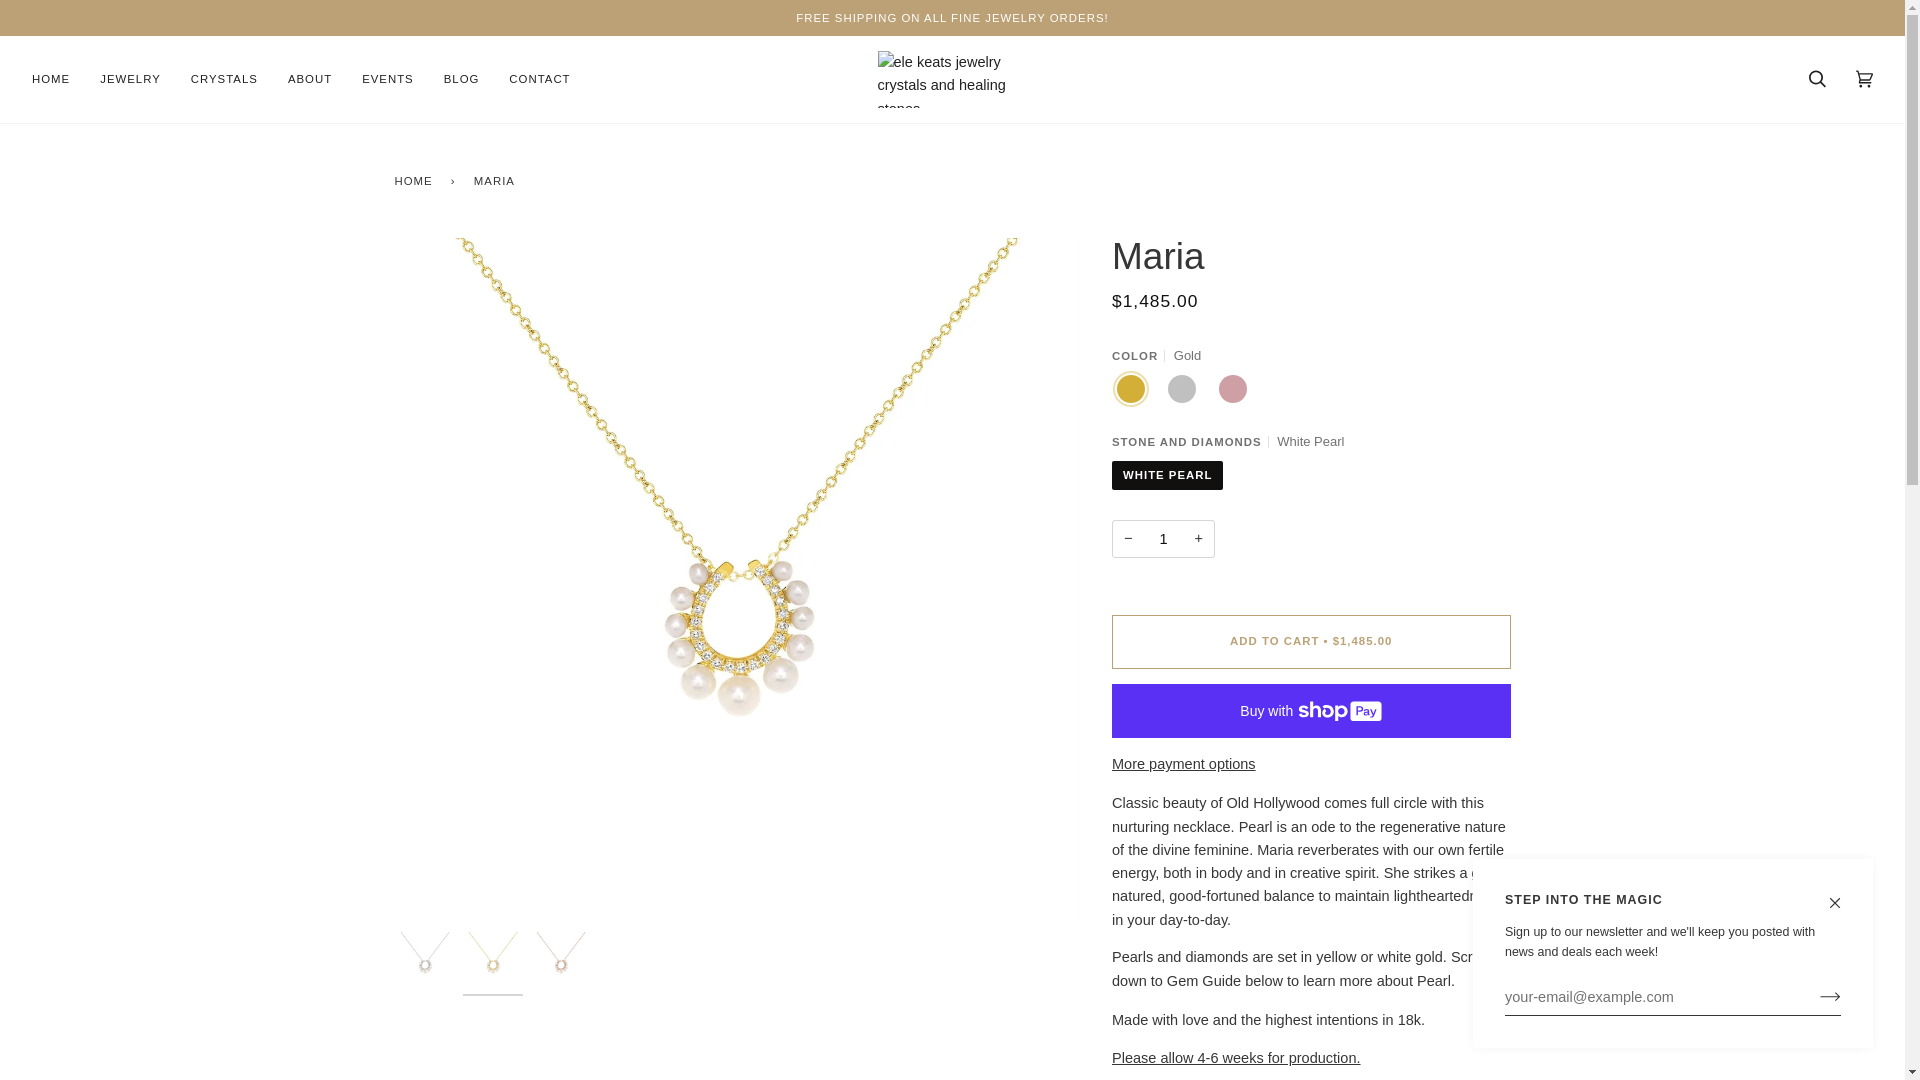 The height and width of the screenshot is (1080, 1920). What do you see at coordinates (416, 180) in the screenshot?
I see `Back to the frontpage` at bounding box center [416, 180].